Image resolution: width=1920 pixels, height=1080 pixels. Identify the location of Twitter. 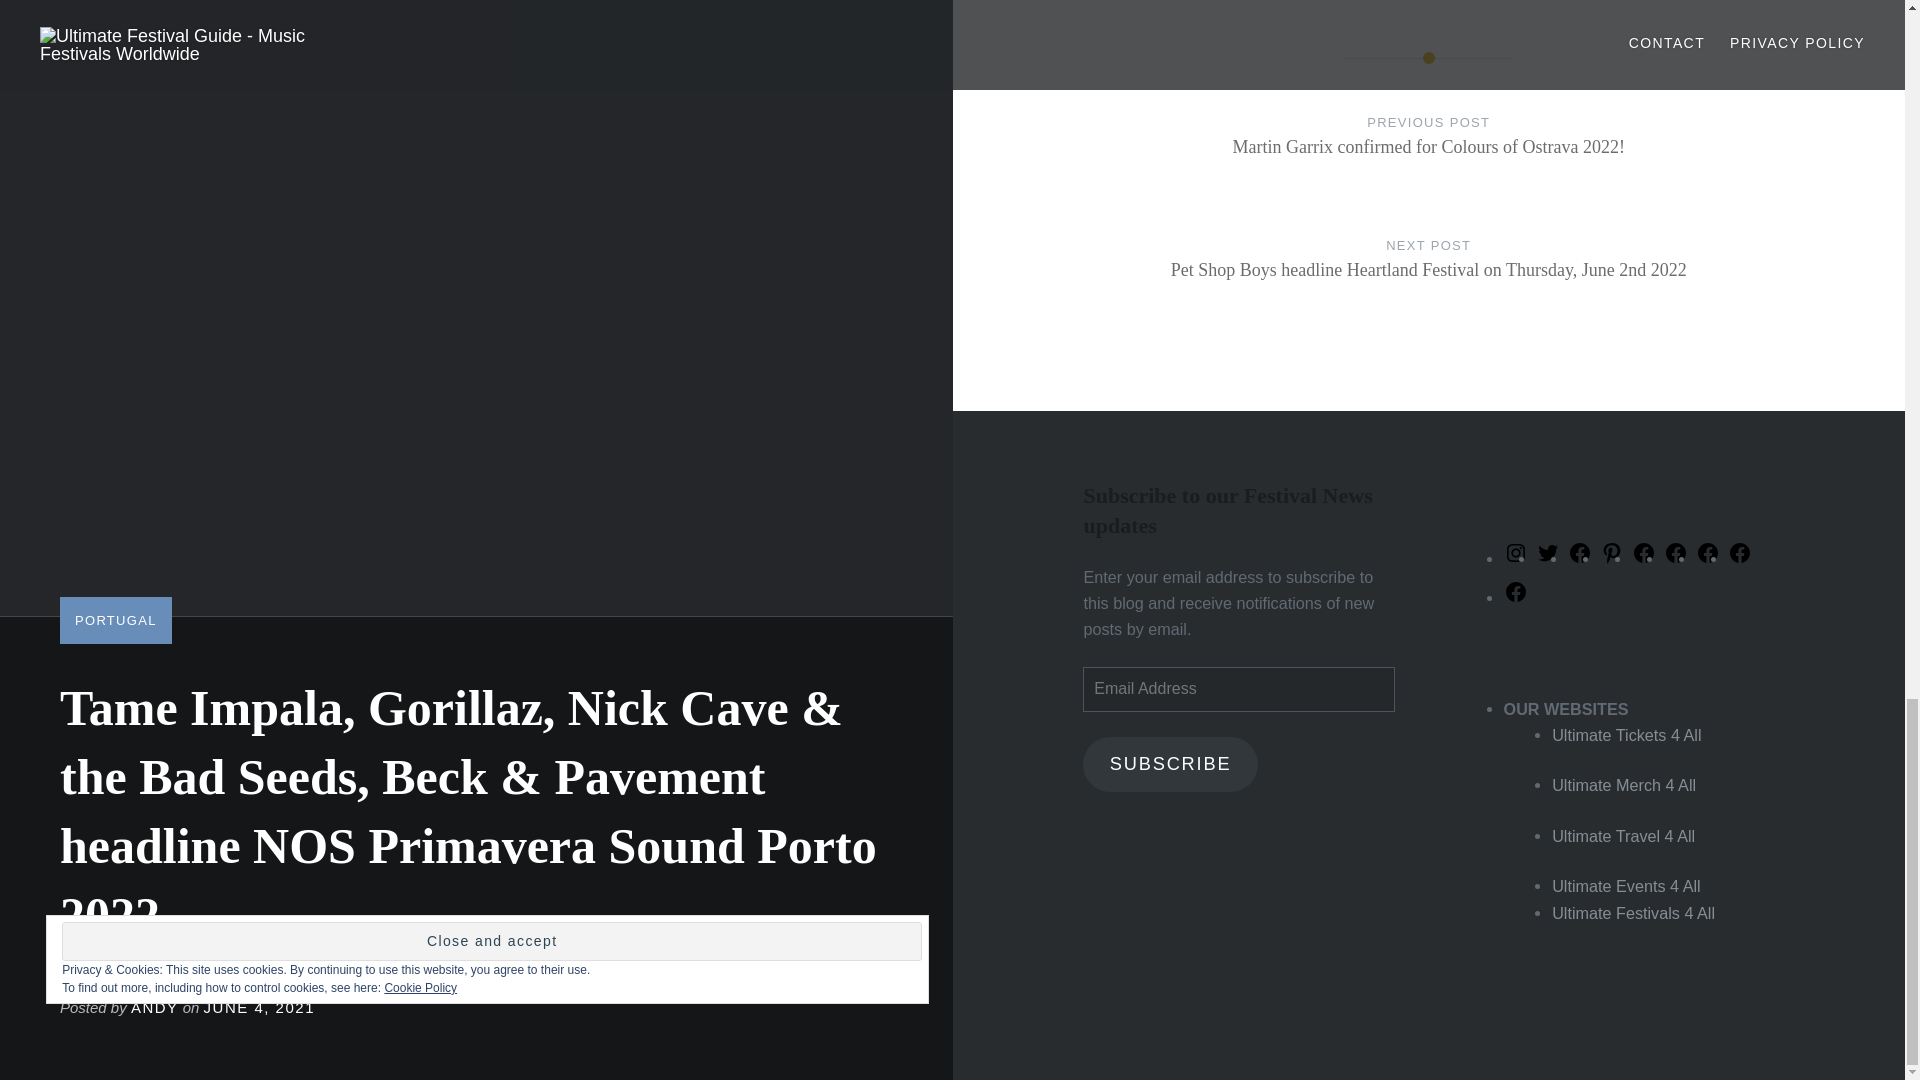
(1548, 558).